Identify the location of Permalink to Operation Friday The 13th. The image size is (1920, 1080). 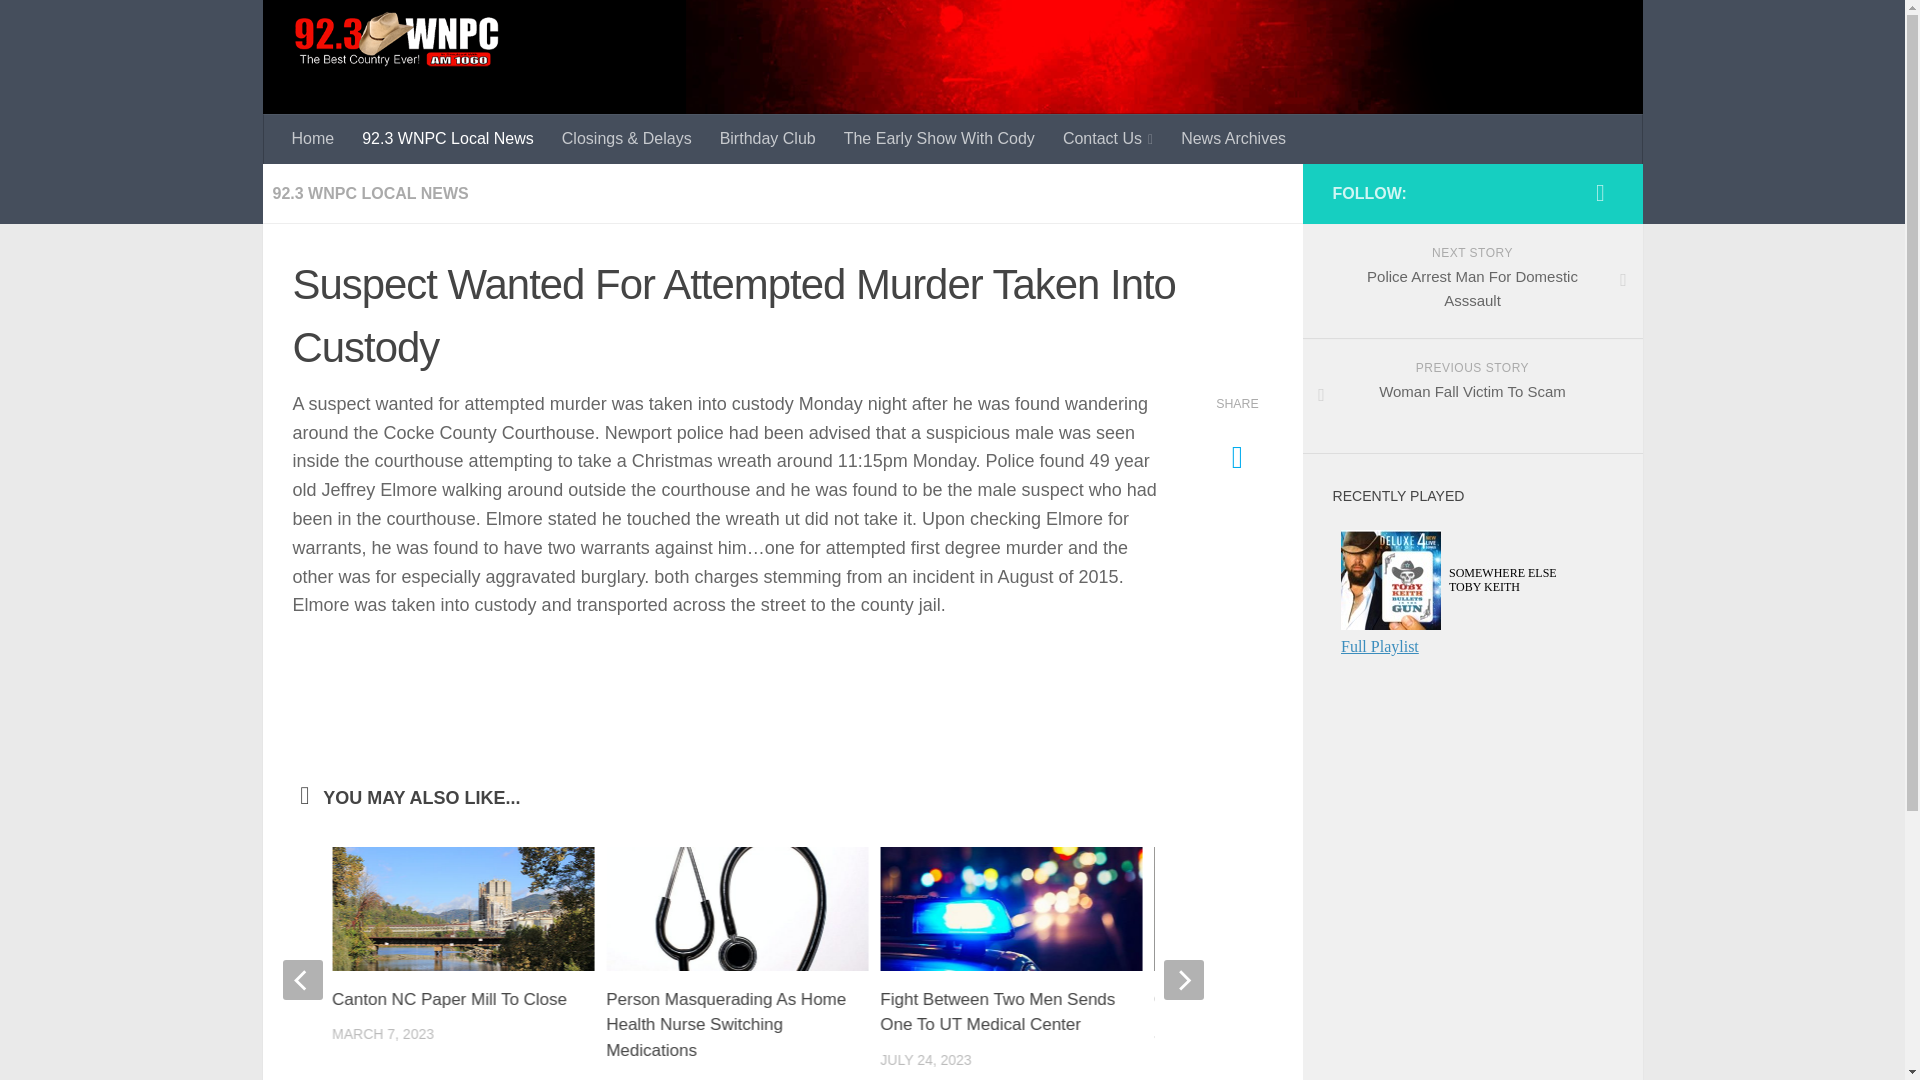
(1252, 999).